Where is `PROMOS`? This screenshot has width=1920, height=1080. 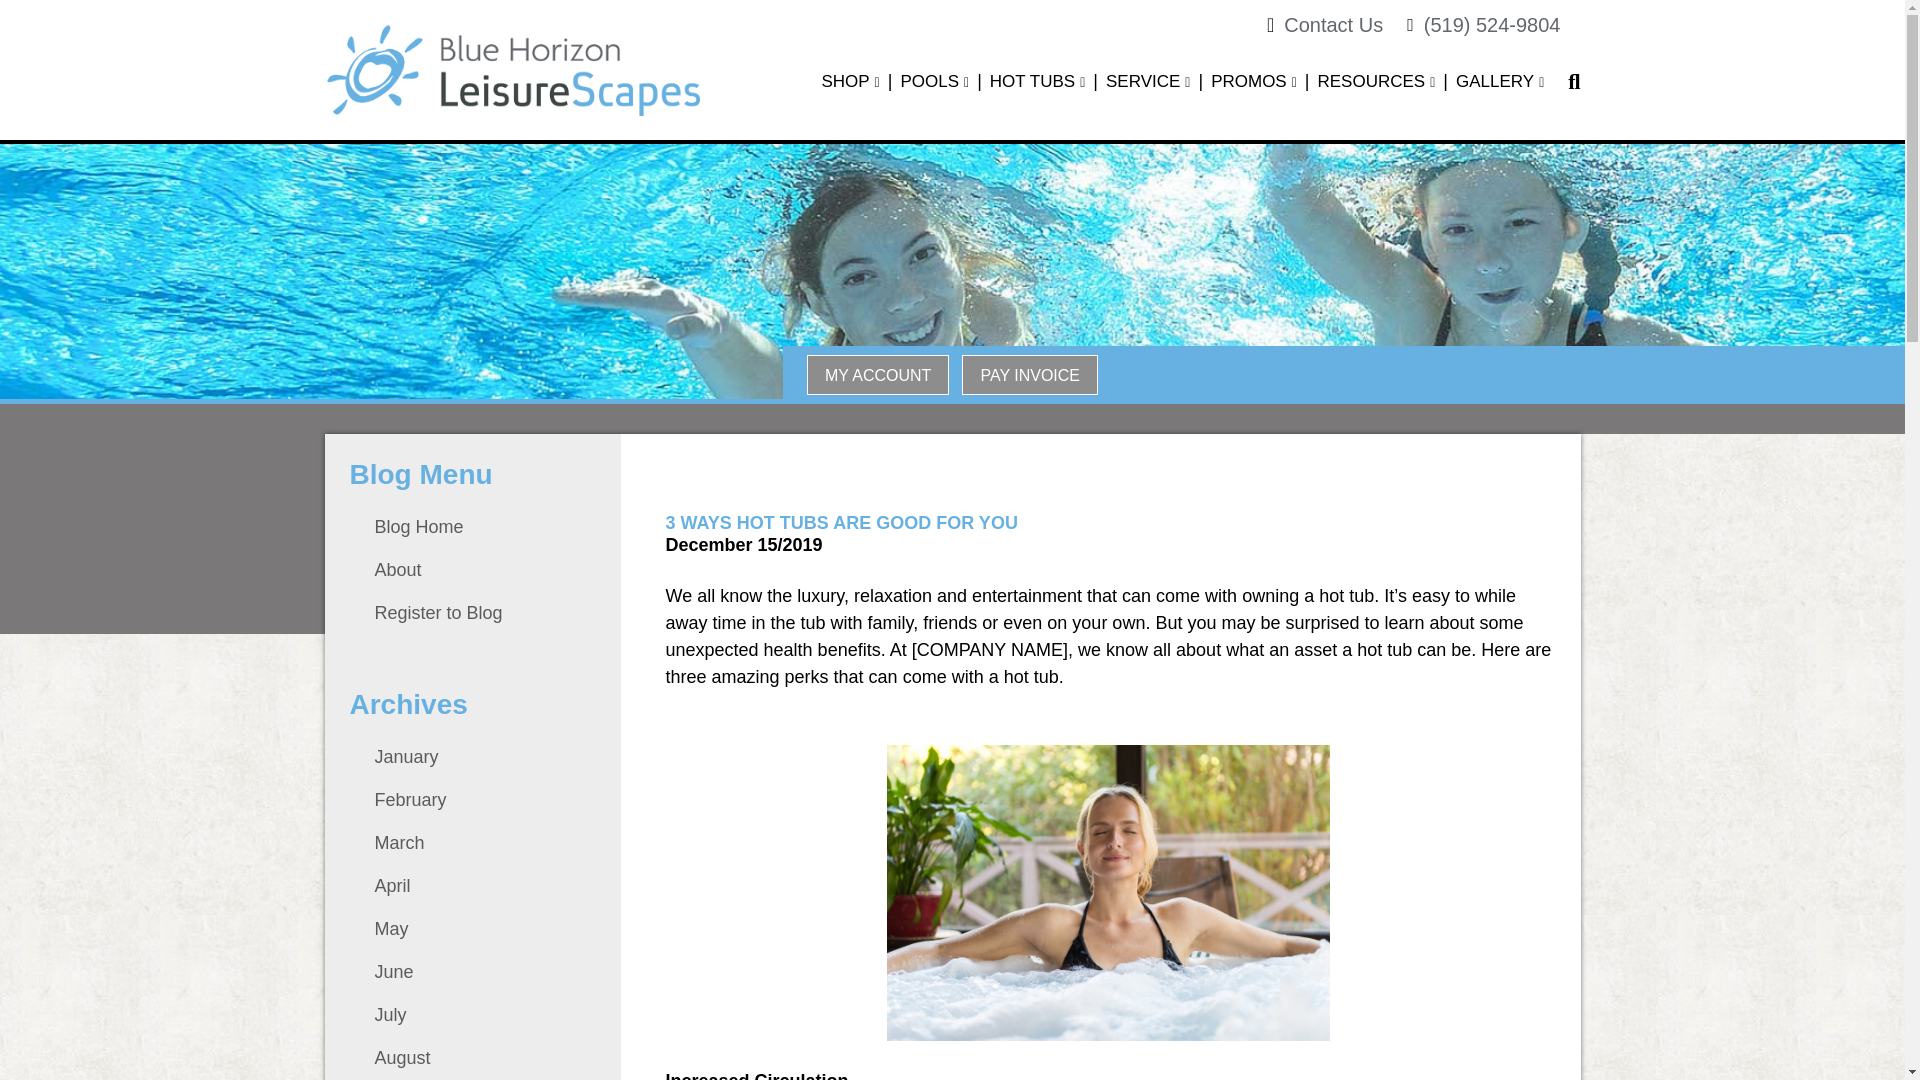 PROMOS is located at coordinates (1248, 82).